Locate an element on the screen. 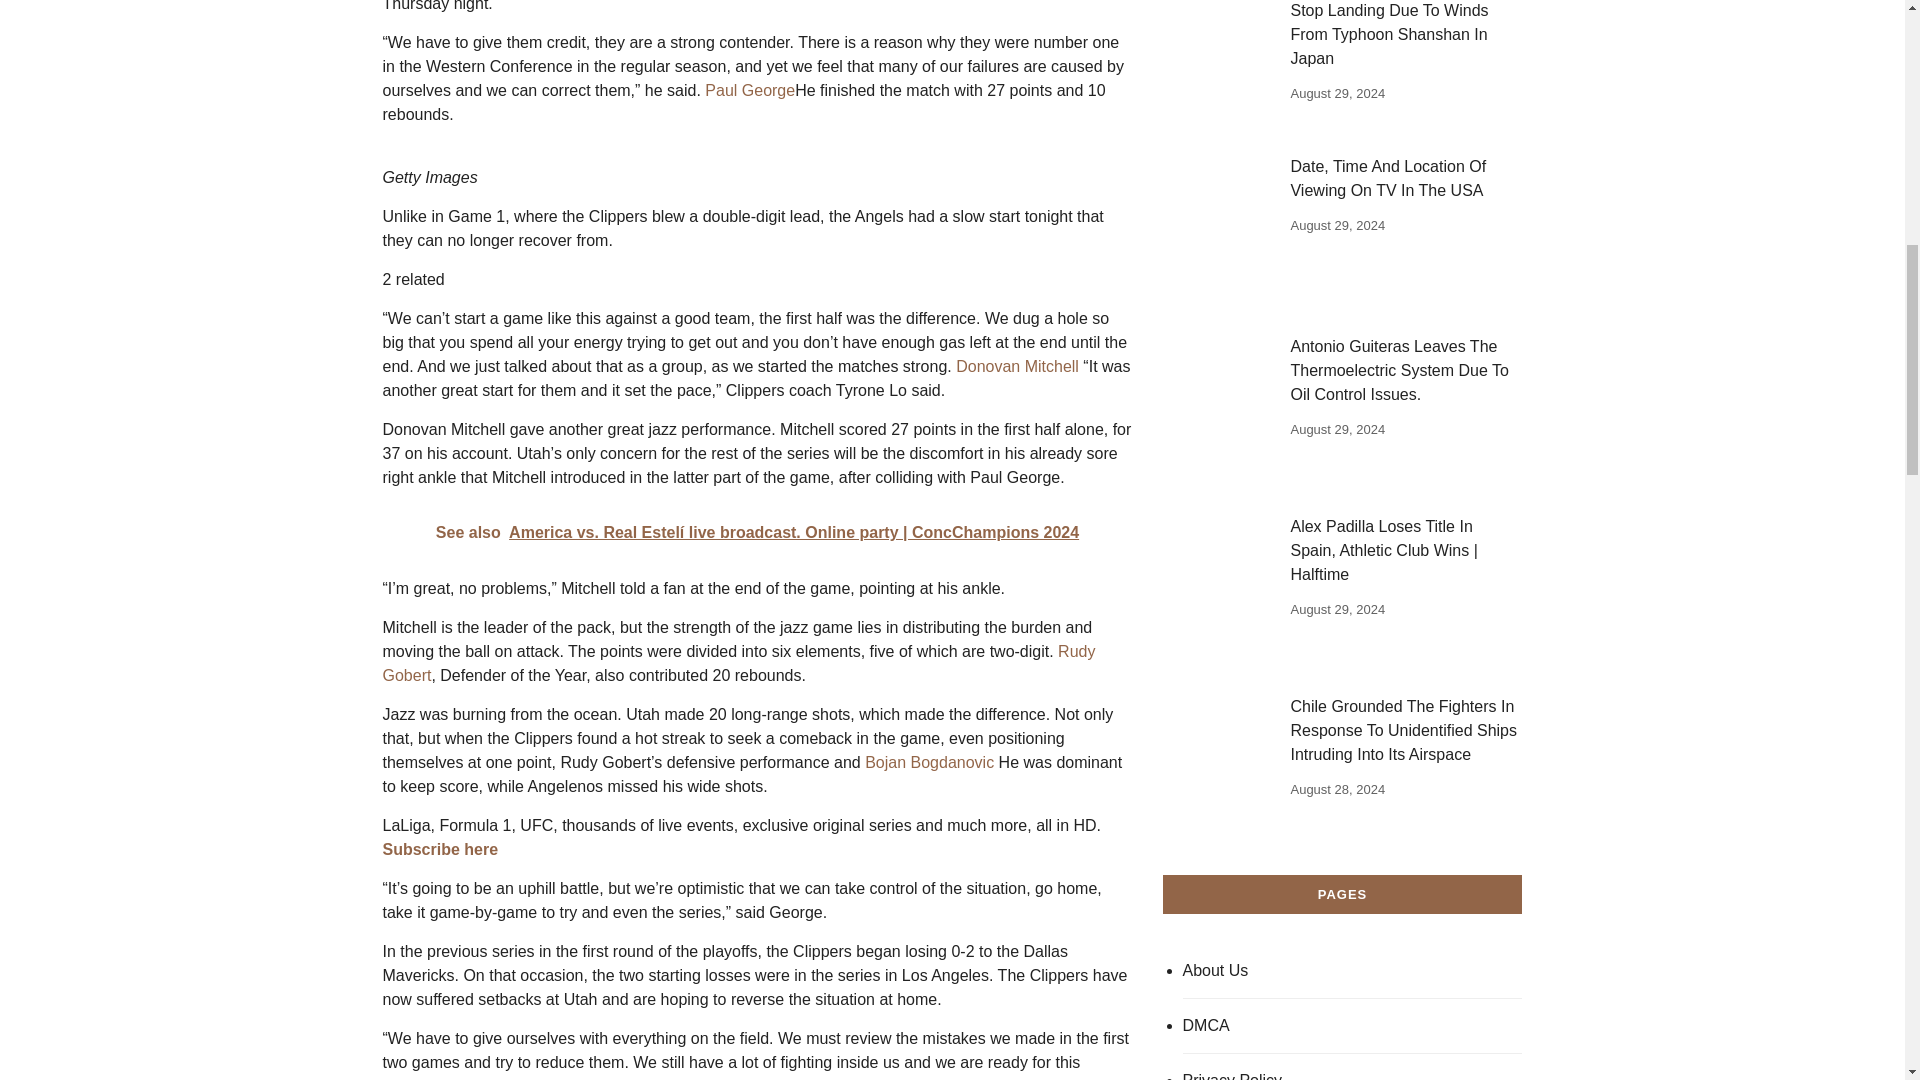 This screenshot has width=1920, height=1080. Donovan Mitchell is located at coordinates (1018, 366).